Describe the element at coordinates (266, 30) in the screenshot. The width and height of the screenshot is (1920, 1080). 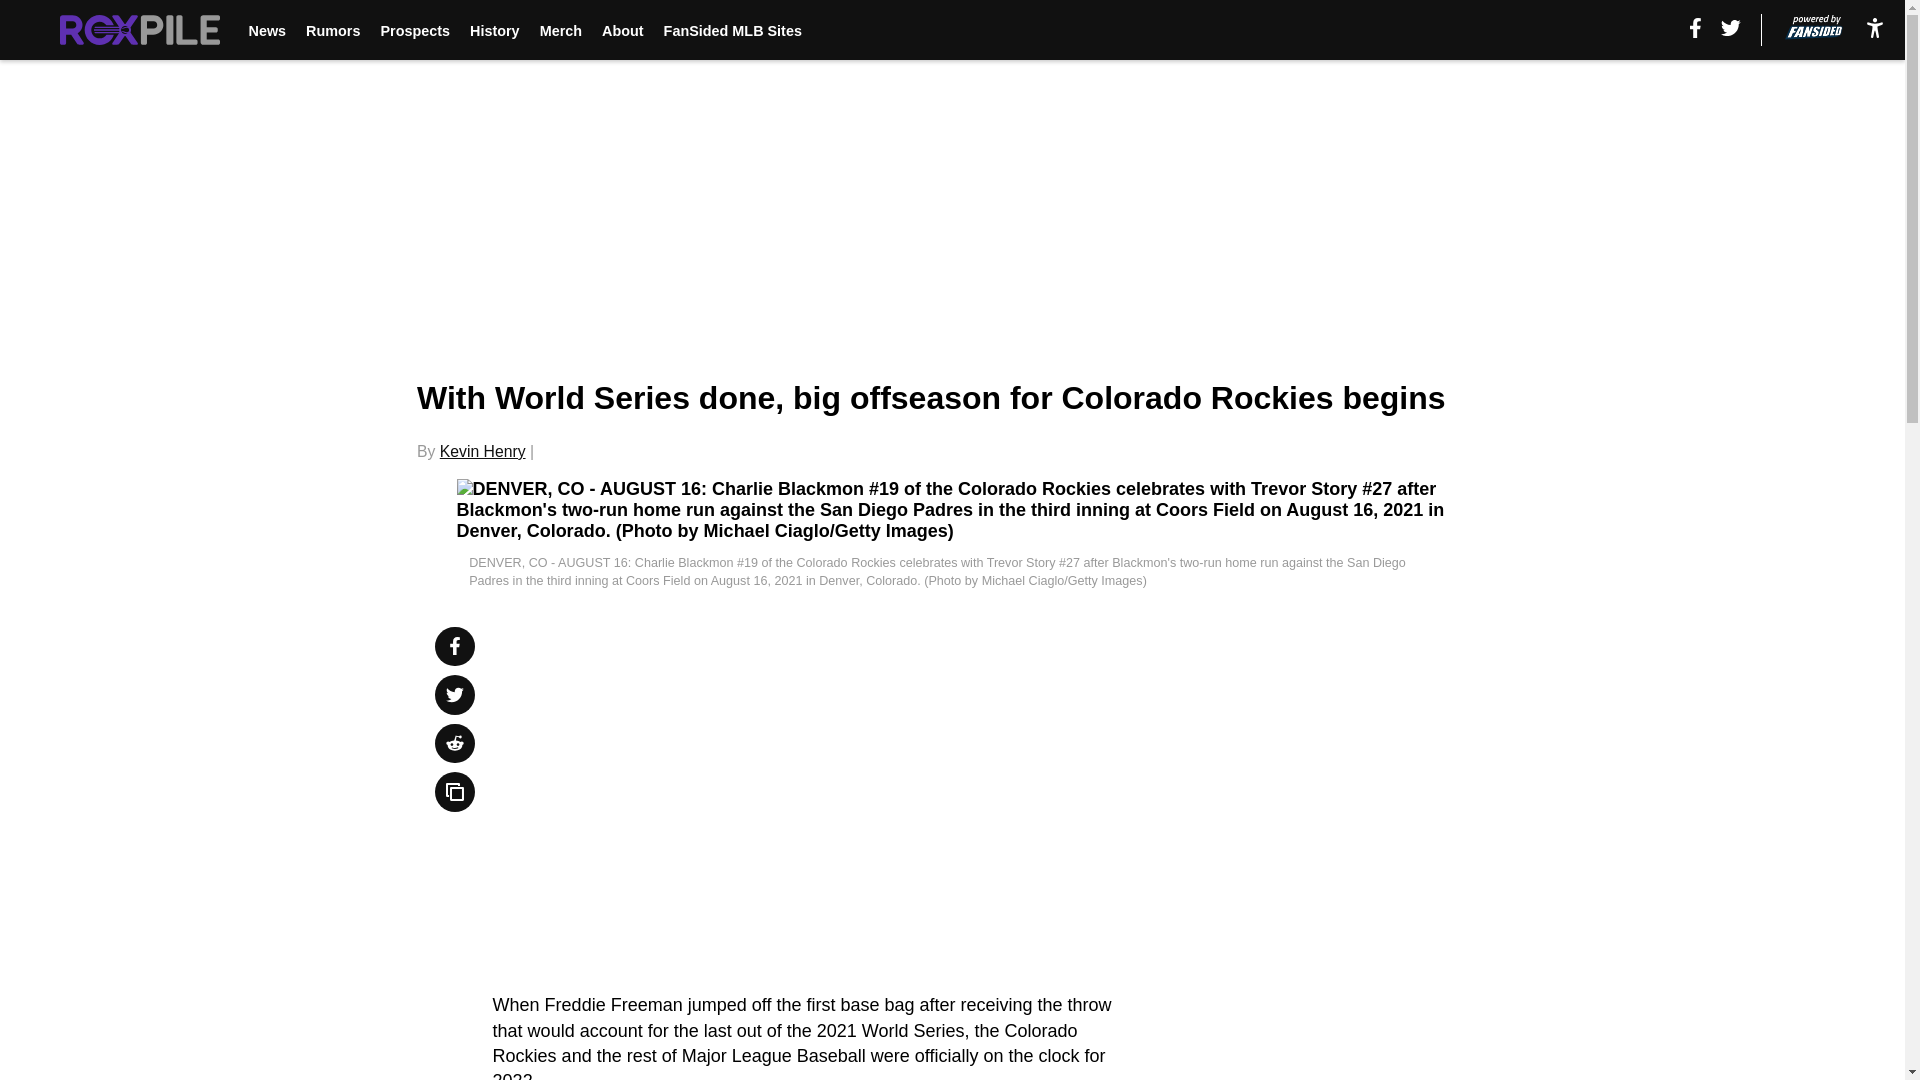
I see `News` at that location.